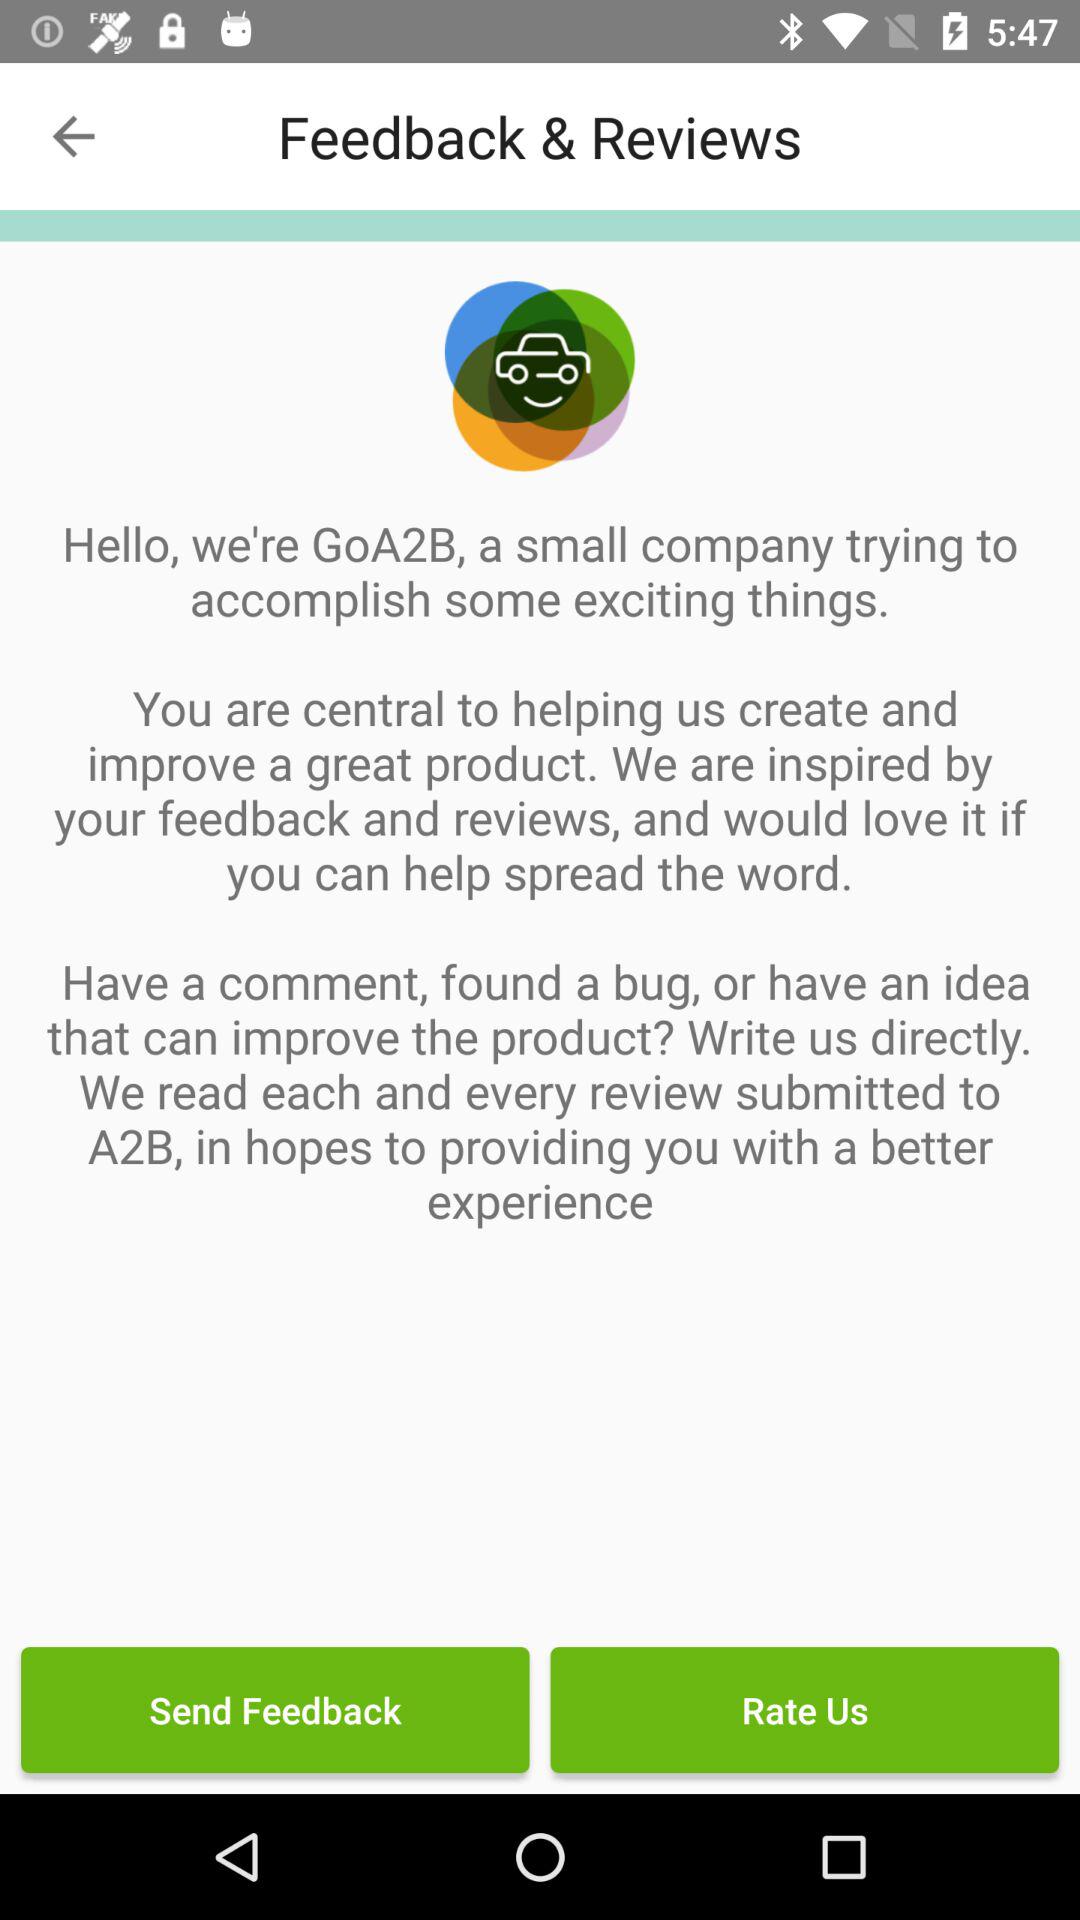 This screenshot has height=1920, width=1080. What do you see at coordinates (804, 1710) in the screenshot?
I see `flip until the rate us icon` at bounding box center [804, 1710].